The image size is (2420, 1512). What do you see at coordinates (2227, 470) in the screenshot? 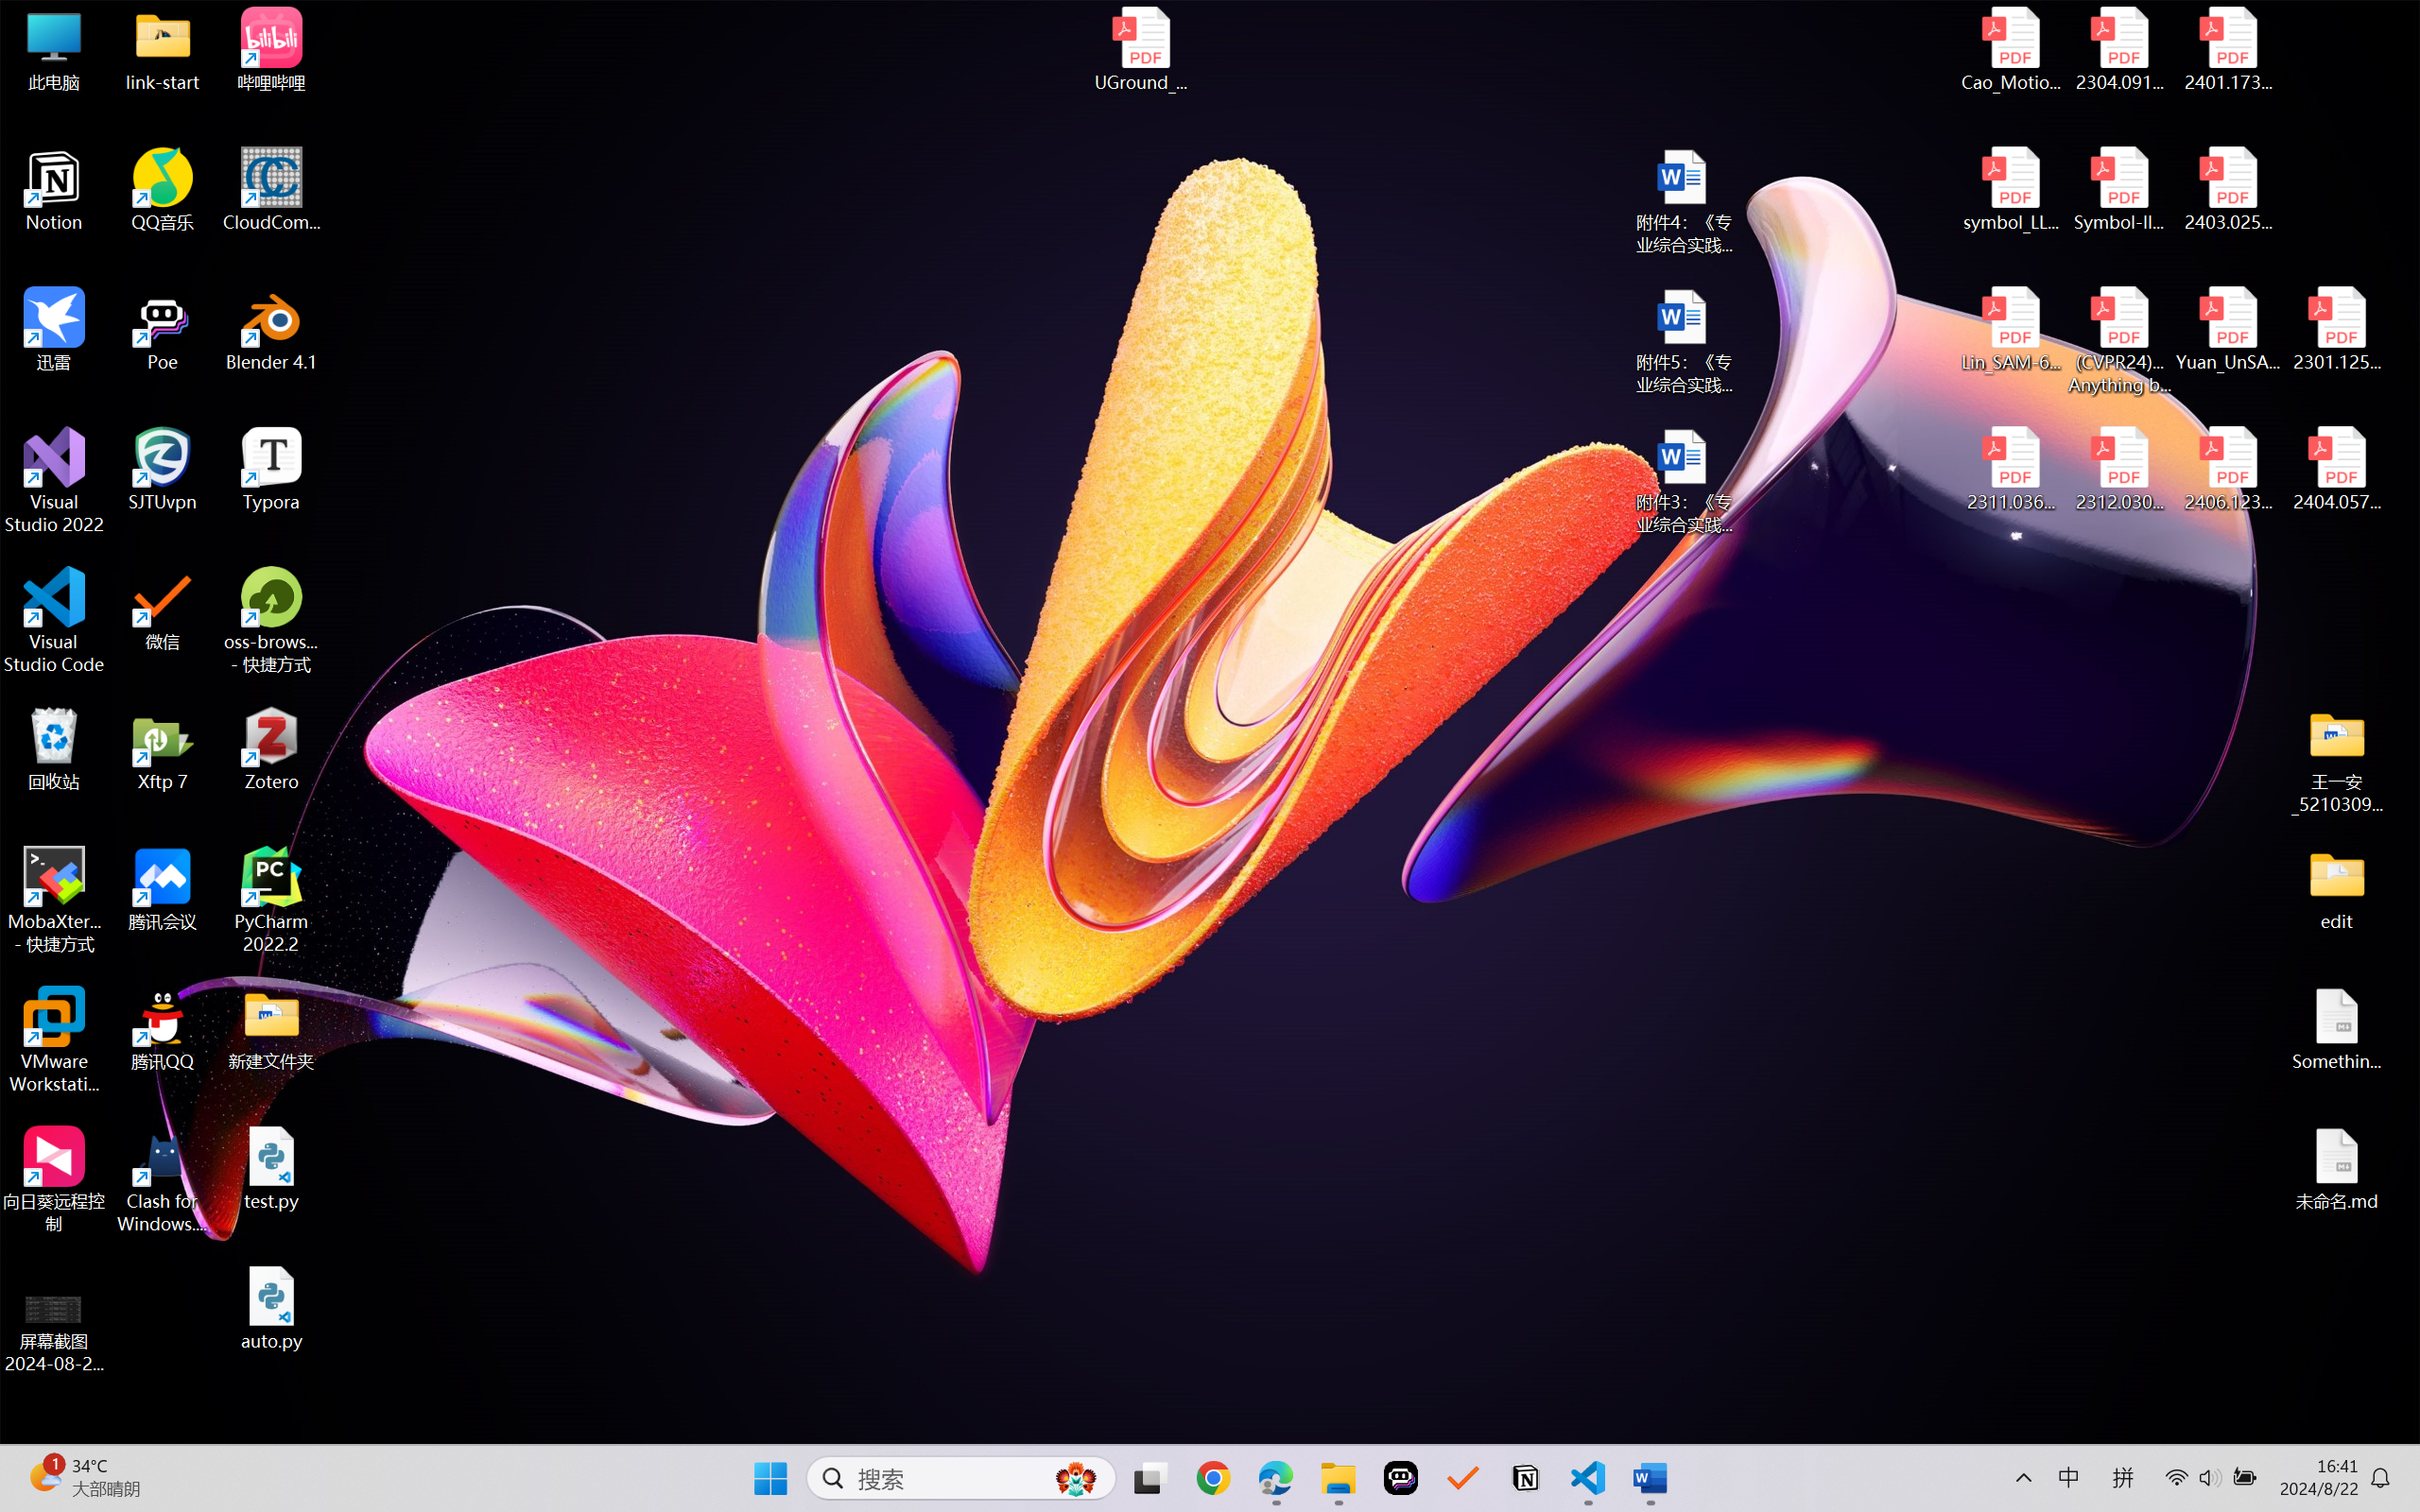
I see `2406.12373v2.pdf` at bounding box center [2227, 470].